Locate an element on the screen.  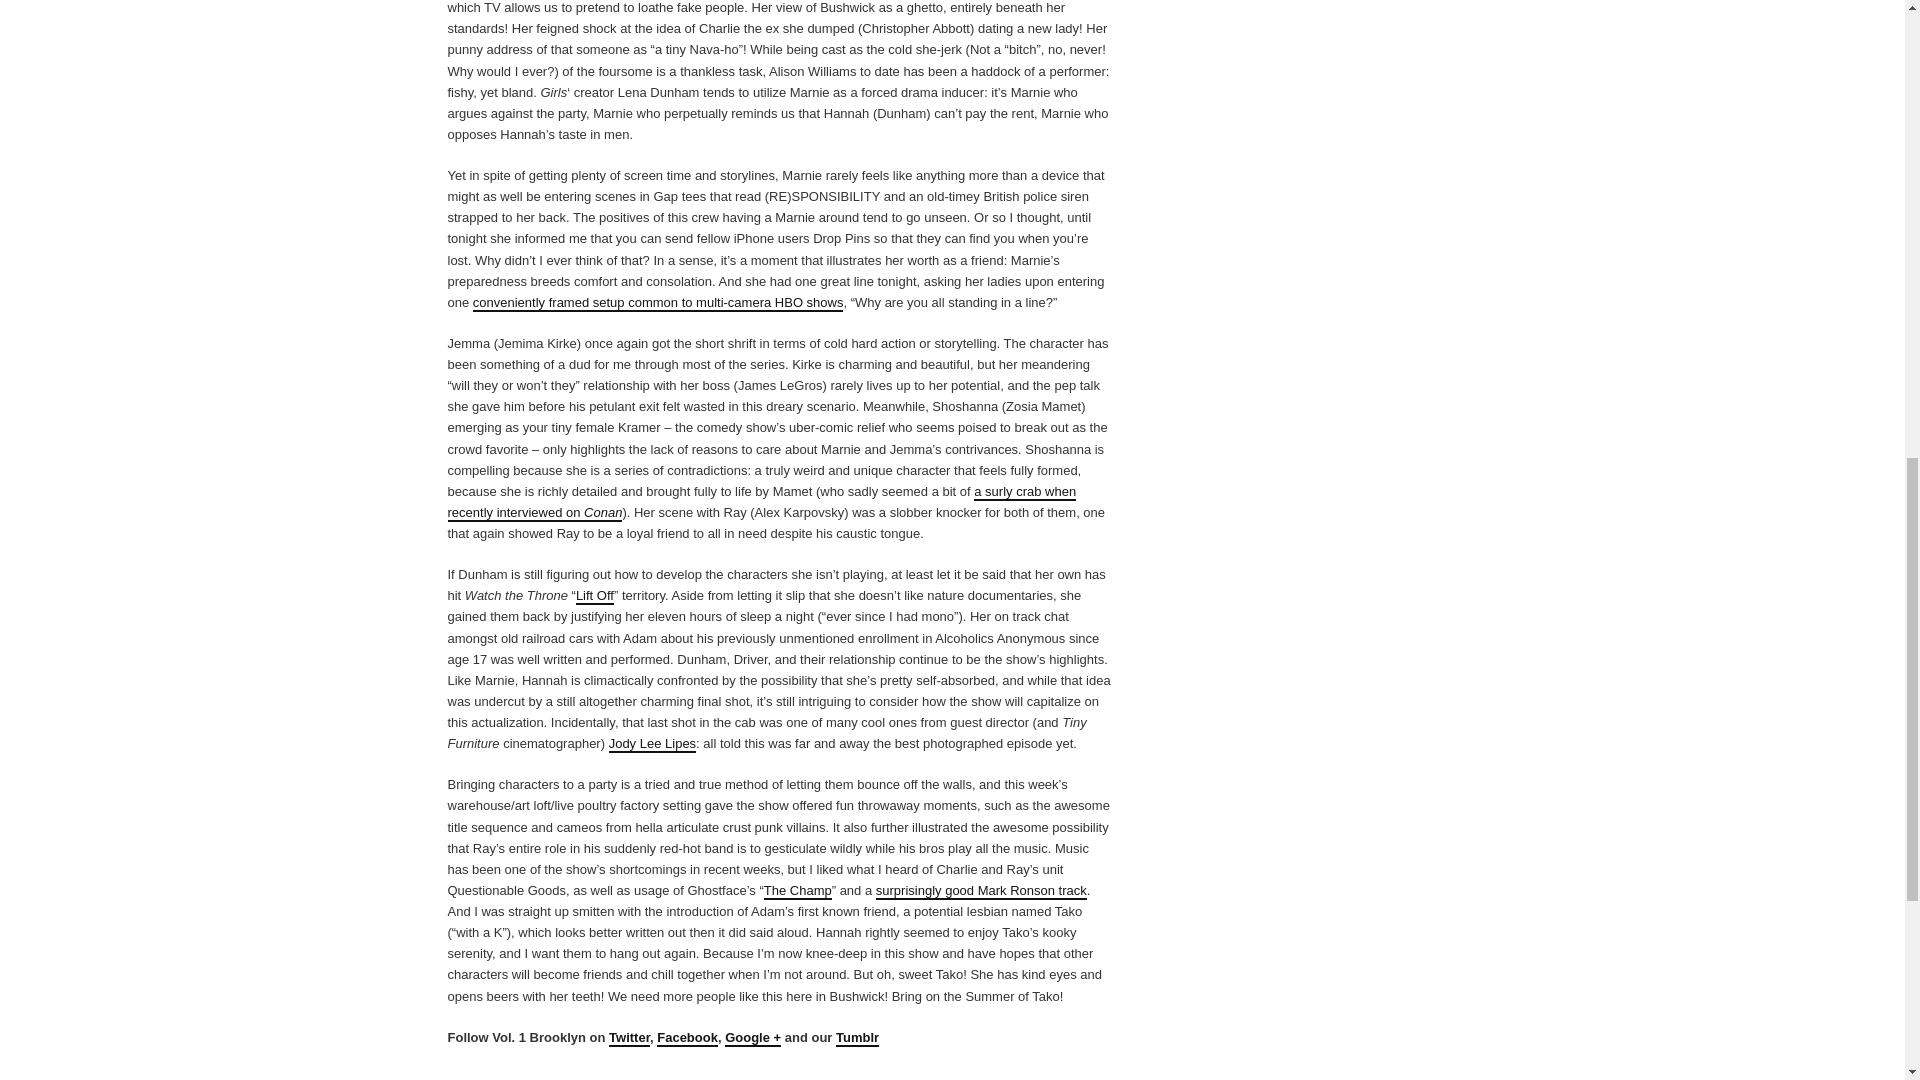
Conan is located at coordinates (602, 513).